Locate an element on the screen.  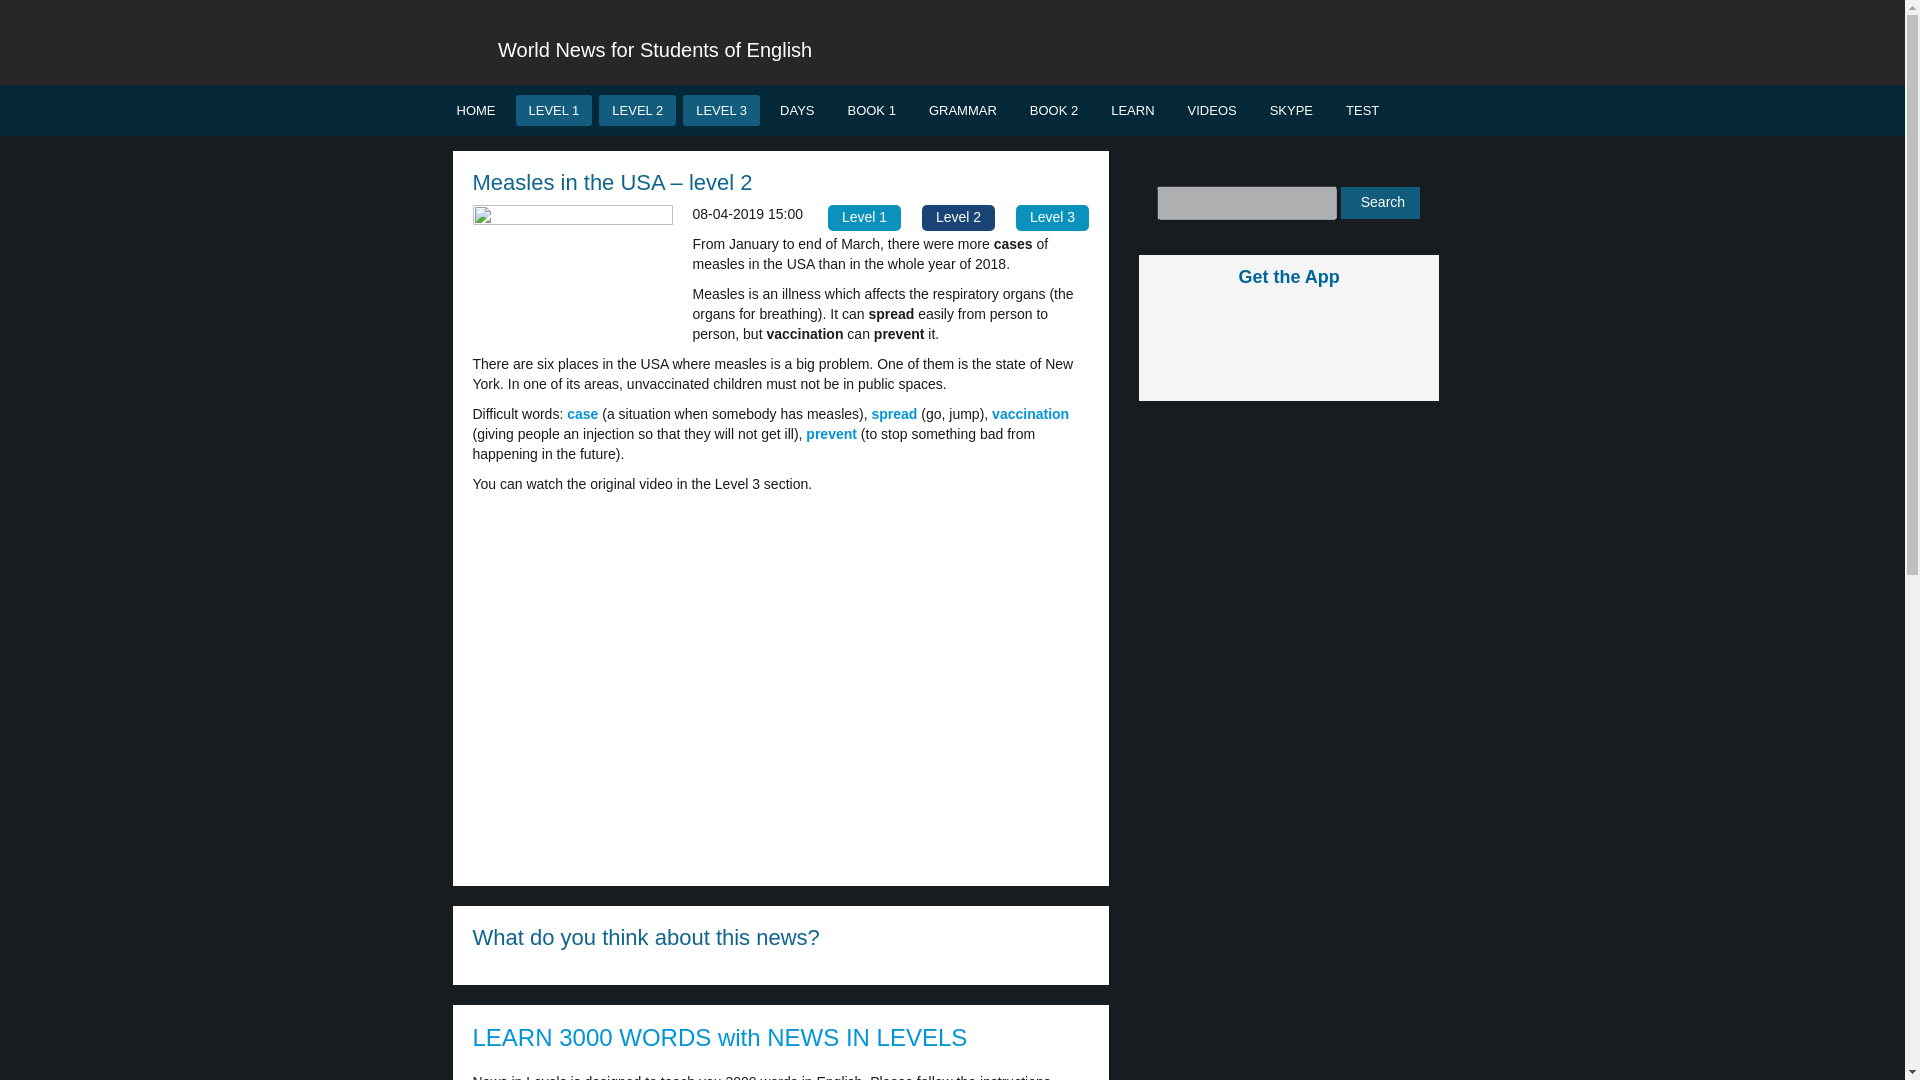
LEVEL 1 is located at coordinates (554, 110).